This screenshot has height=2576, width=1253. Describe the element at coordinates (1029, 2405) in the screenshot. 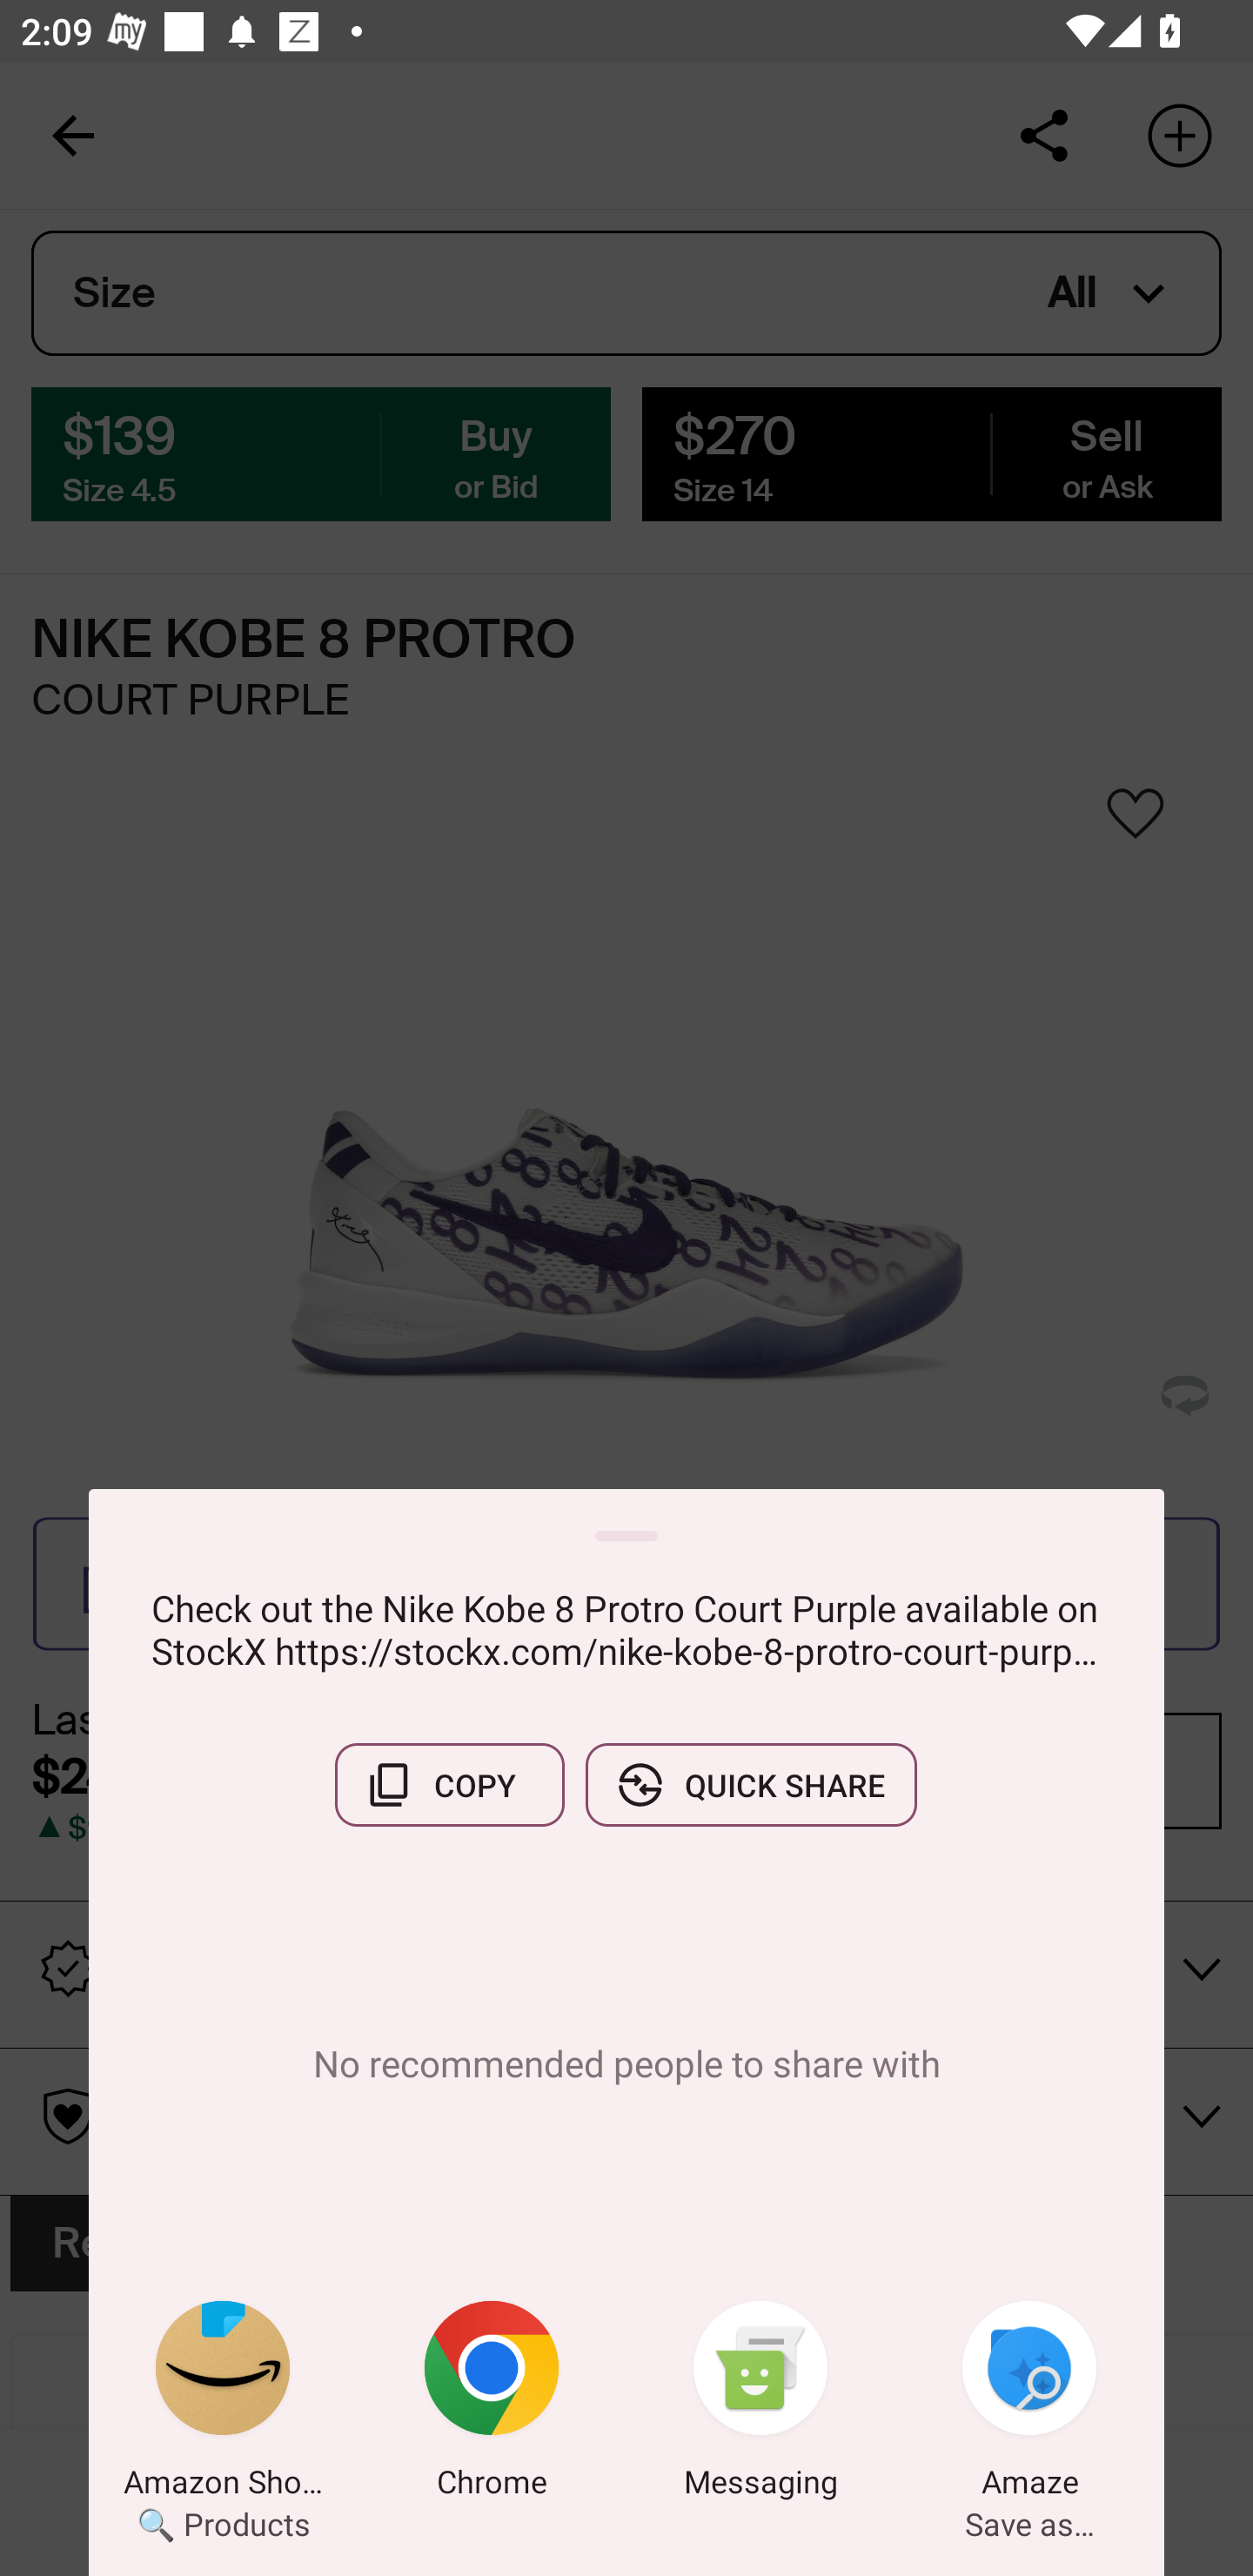

I see `Amaze Save as…` at that location.